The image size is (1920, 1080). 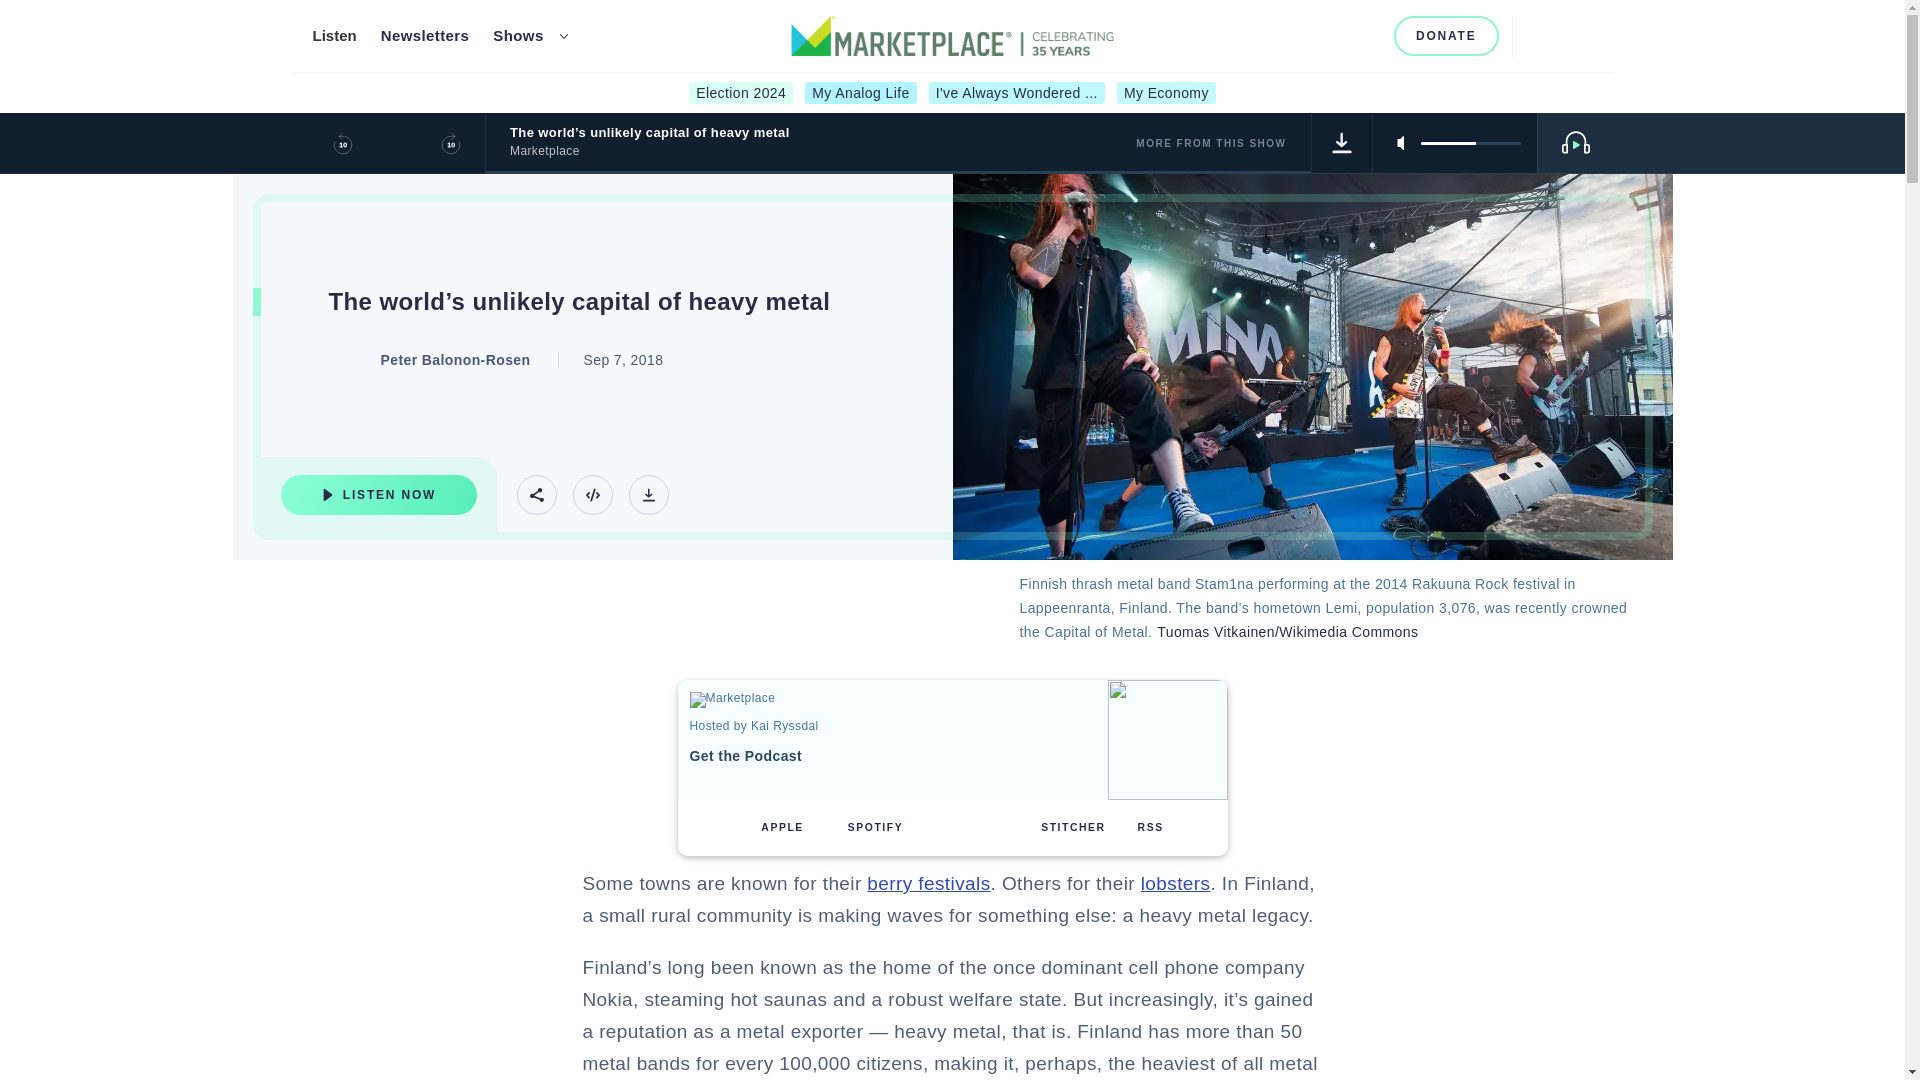 I want to click on Shows, so click(x=518, y=36).